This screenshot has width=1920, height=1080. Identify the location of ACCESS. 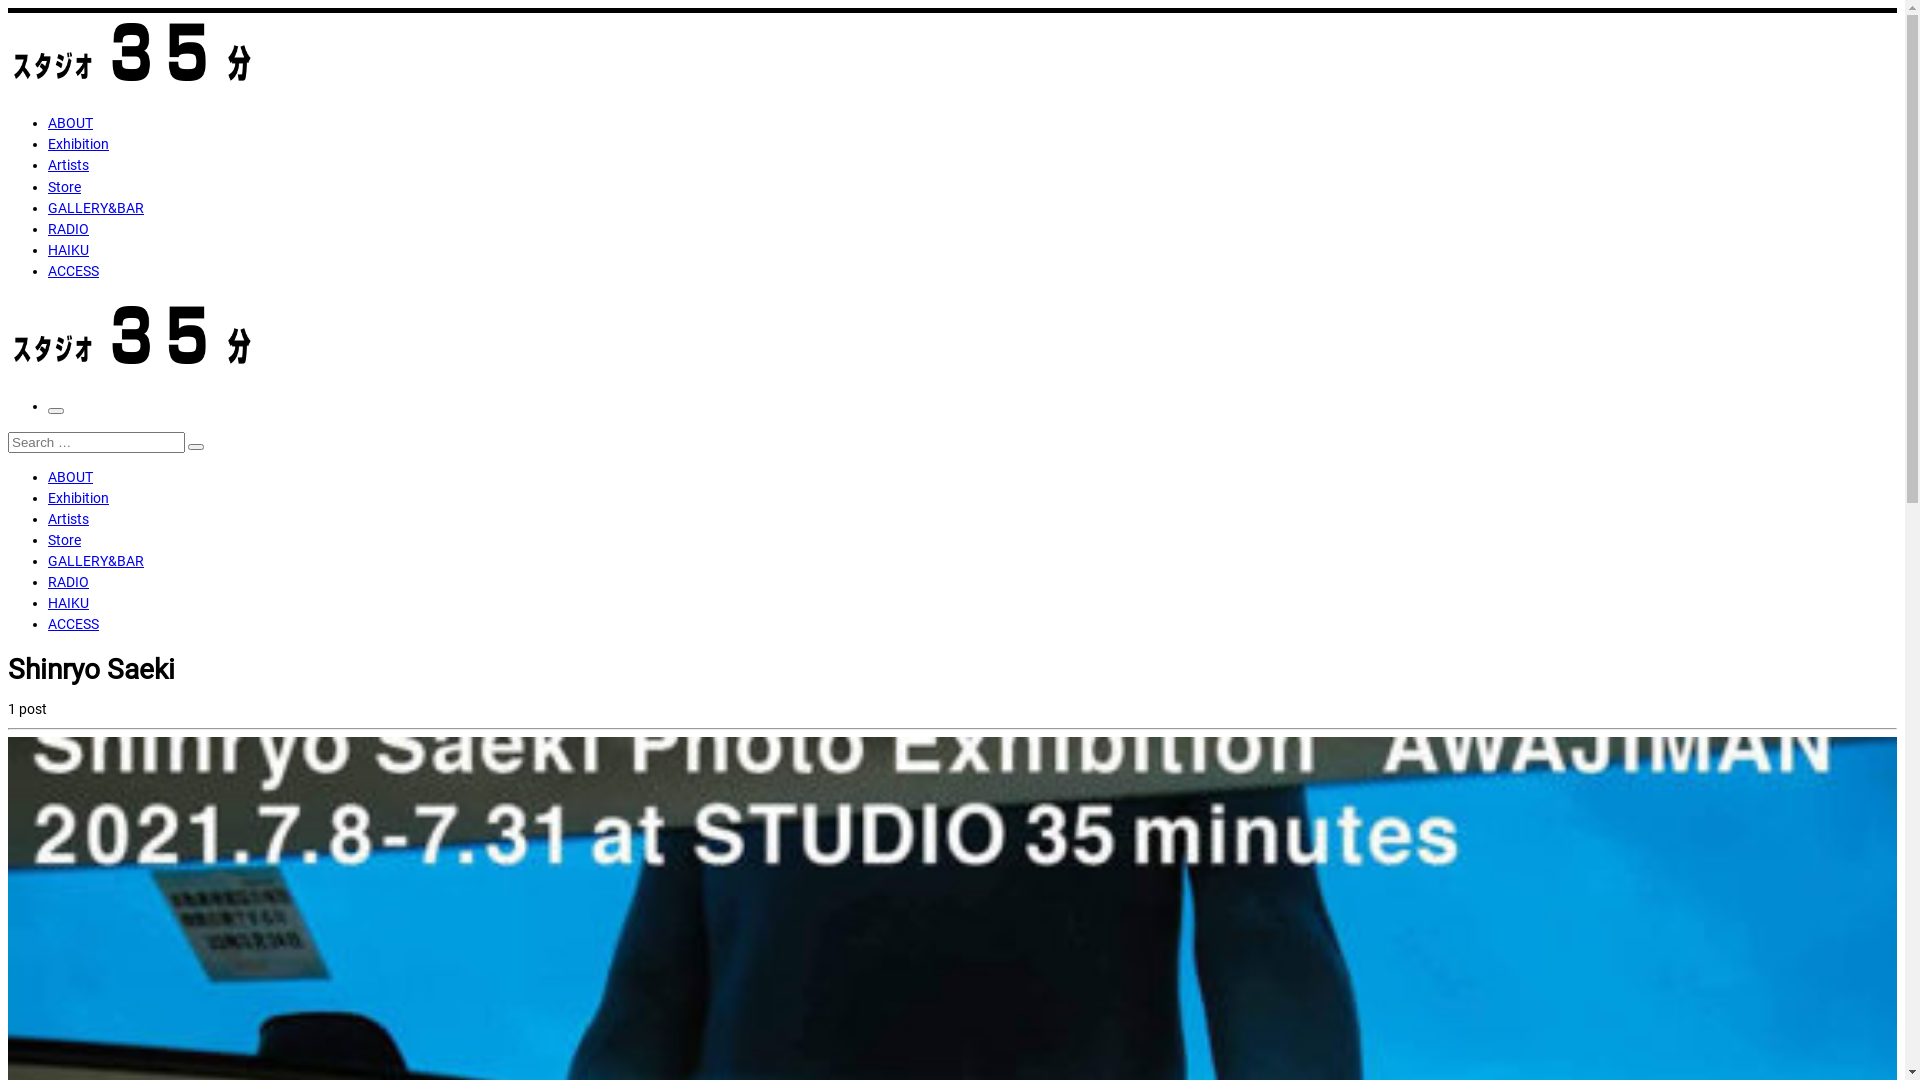
(74, 624).